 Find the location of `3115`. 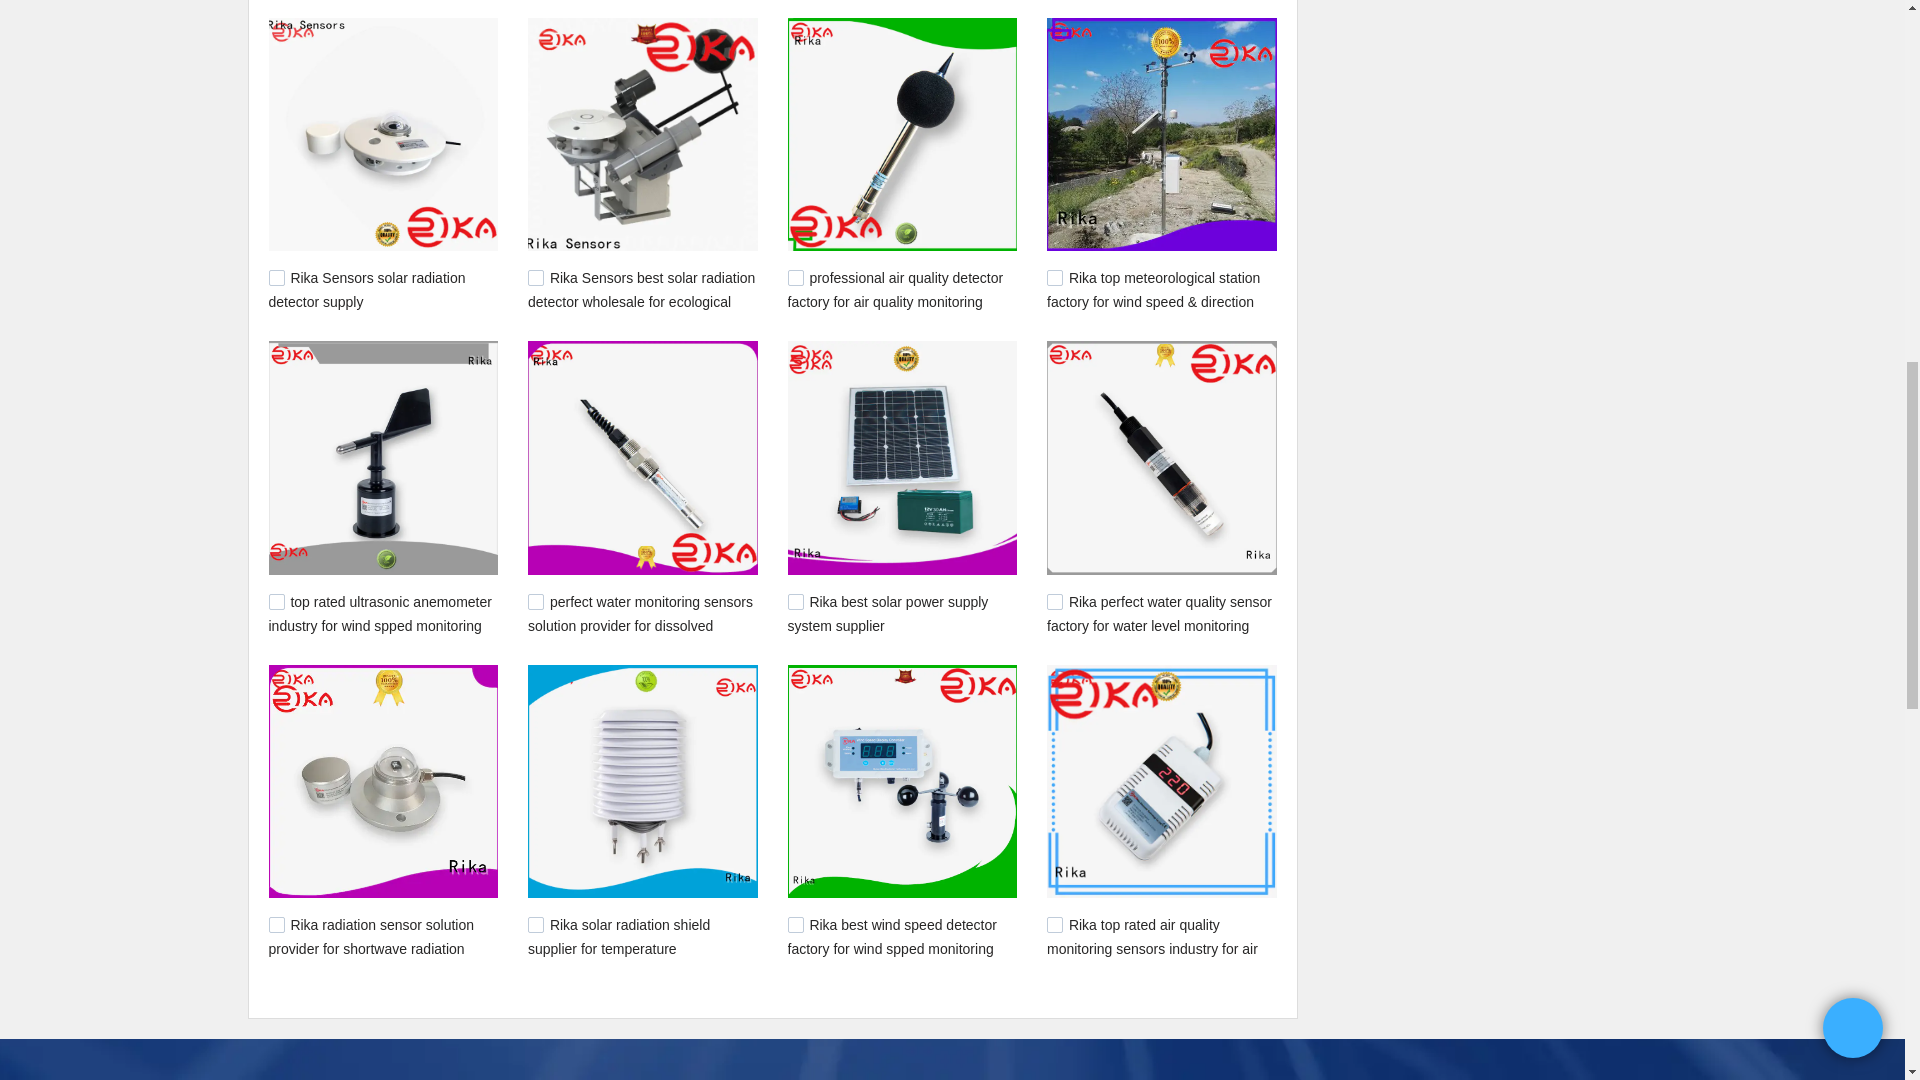

3115 is located at coordinates (276, 602).